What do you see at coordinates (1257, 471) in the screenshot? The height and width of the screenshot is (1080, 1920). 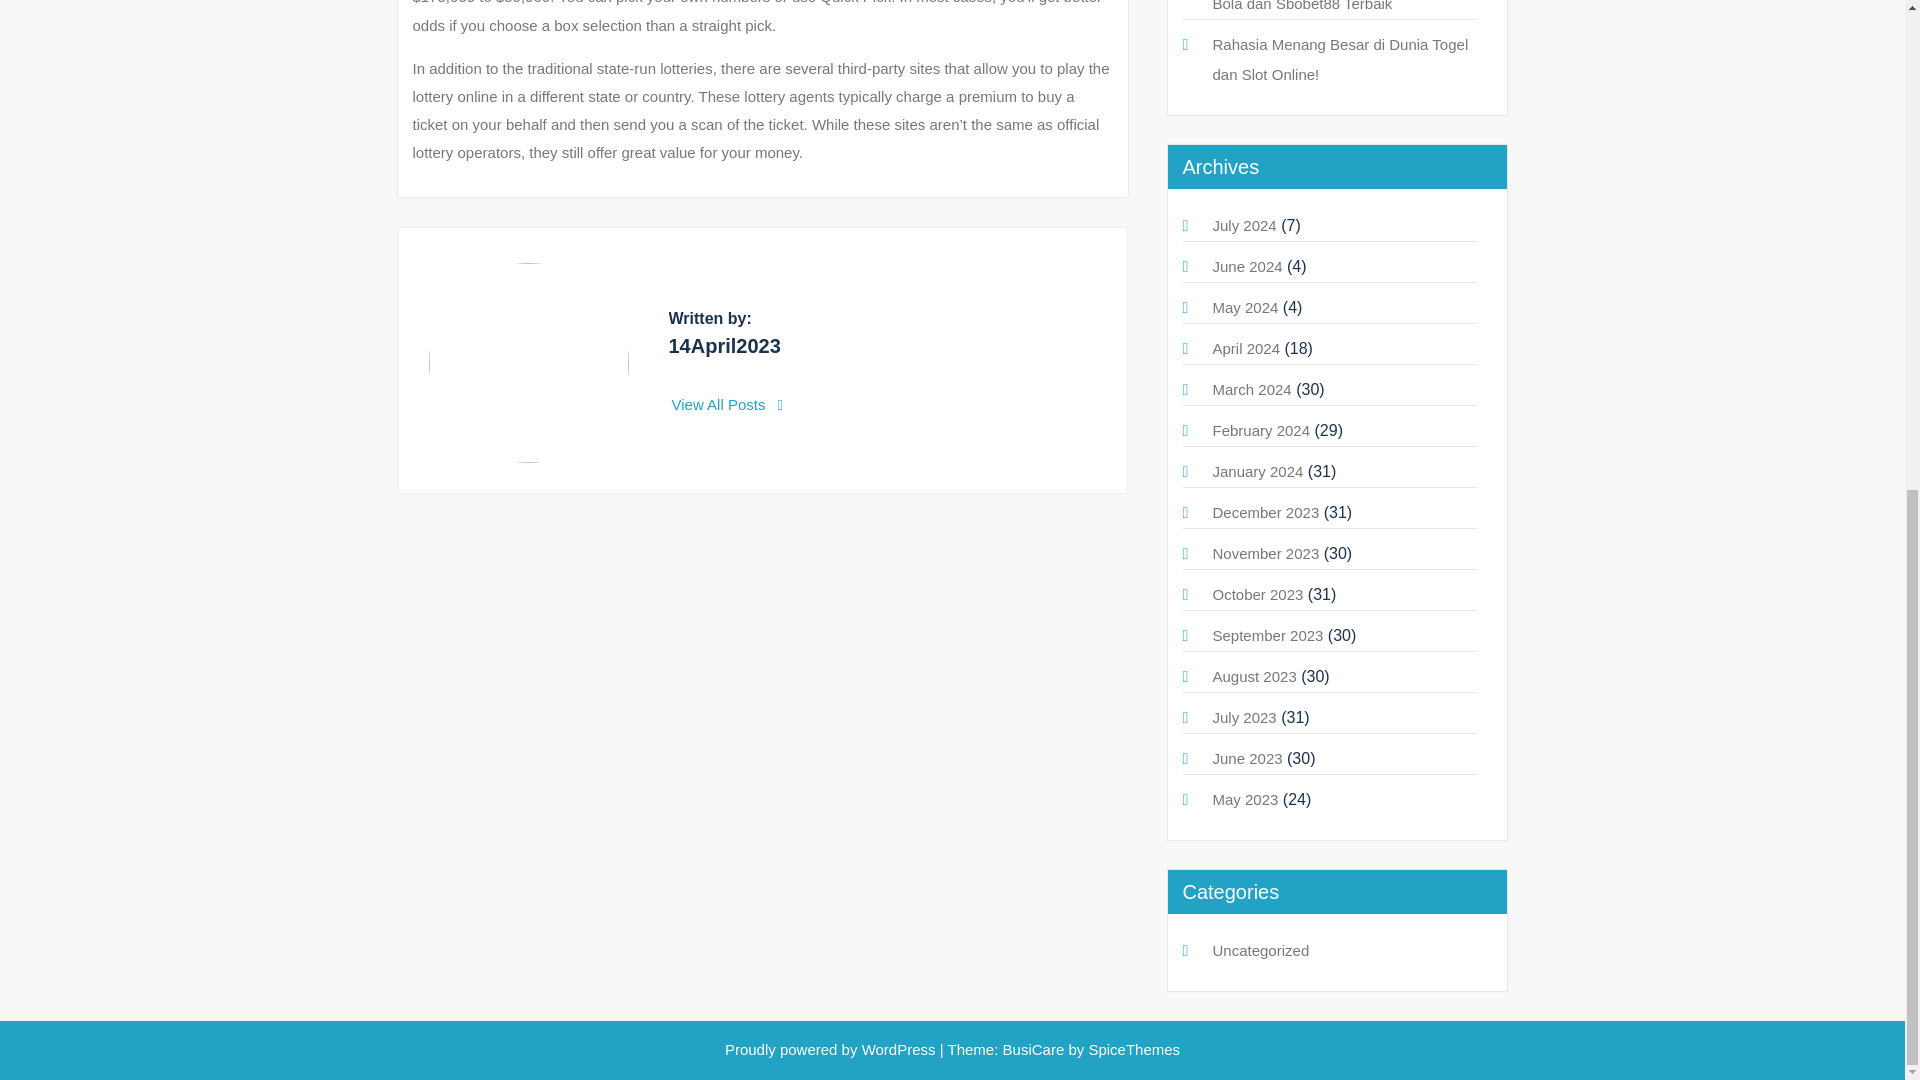 I see `January 2024` at bounding box center [1257, 471].